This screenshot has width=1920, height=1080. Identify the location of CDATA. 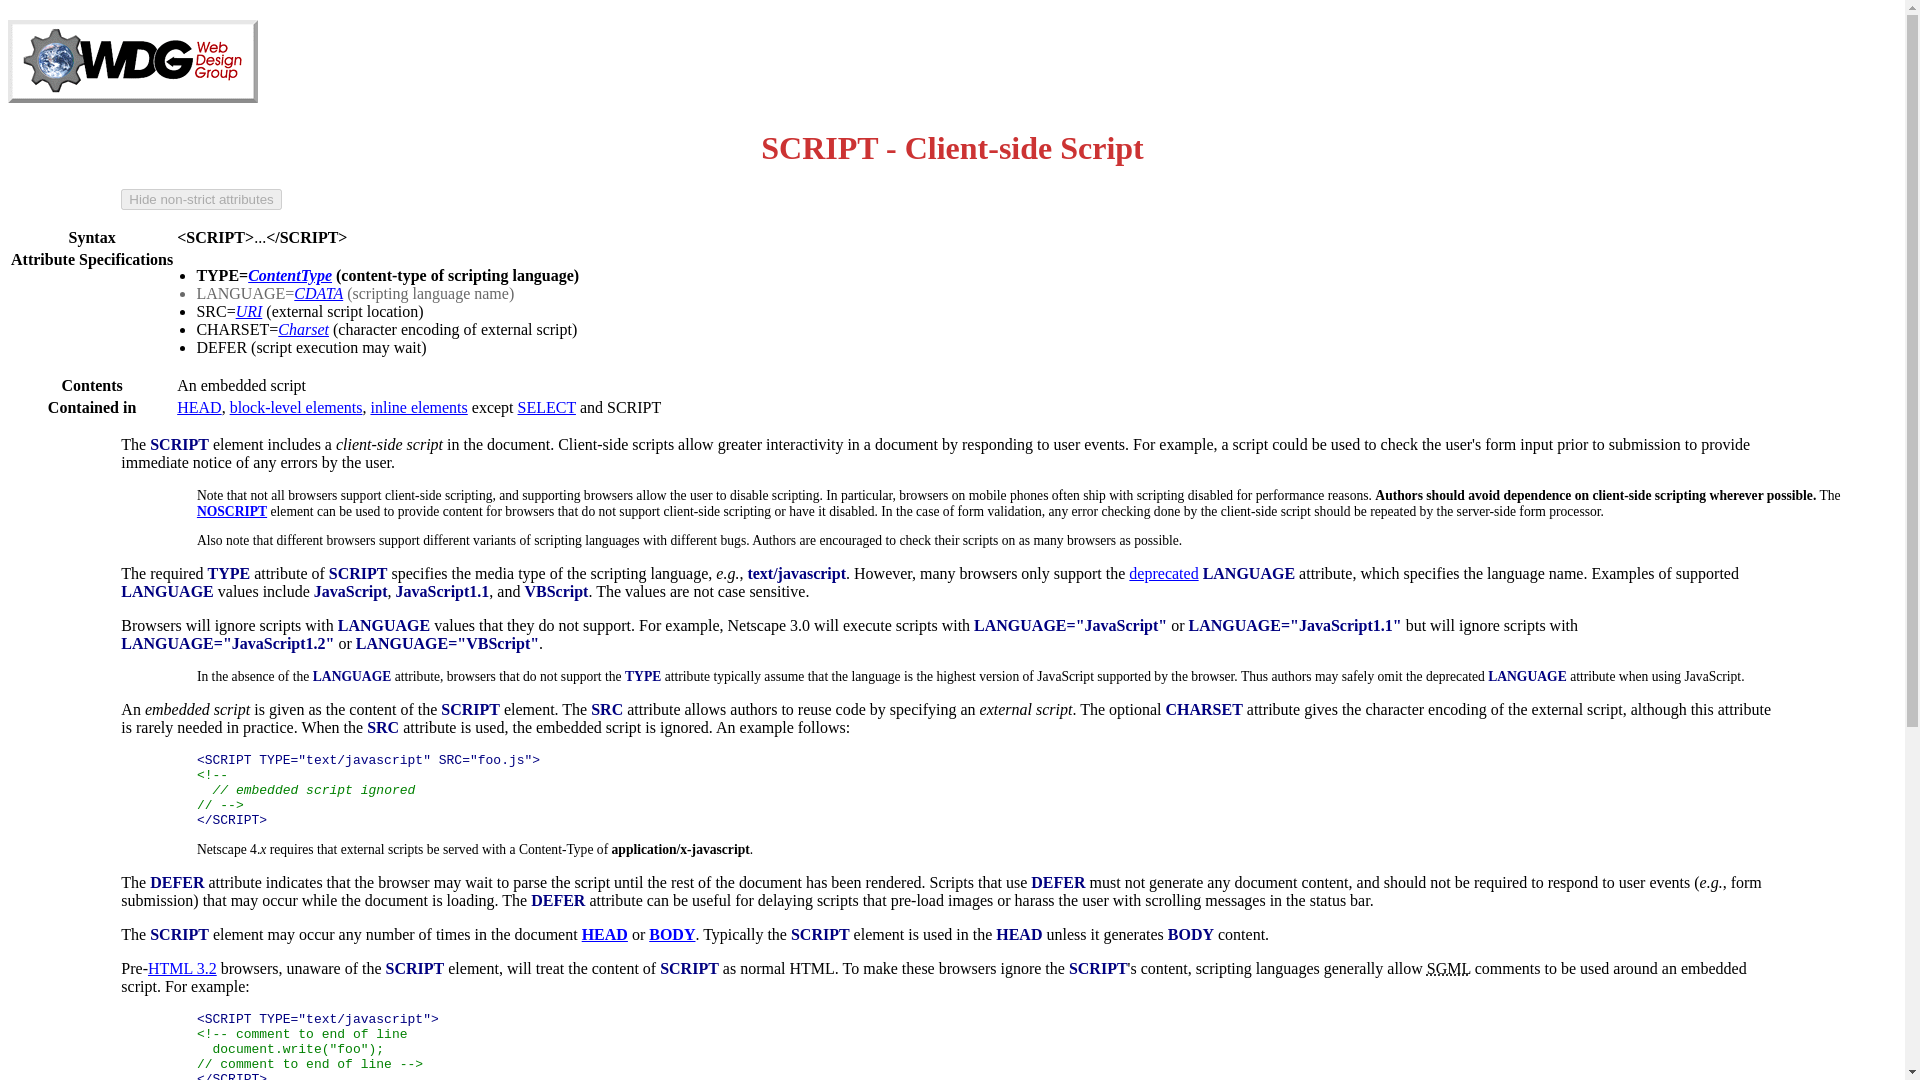
(318, 294).